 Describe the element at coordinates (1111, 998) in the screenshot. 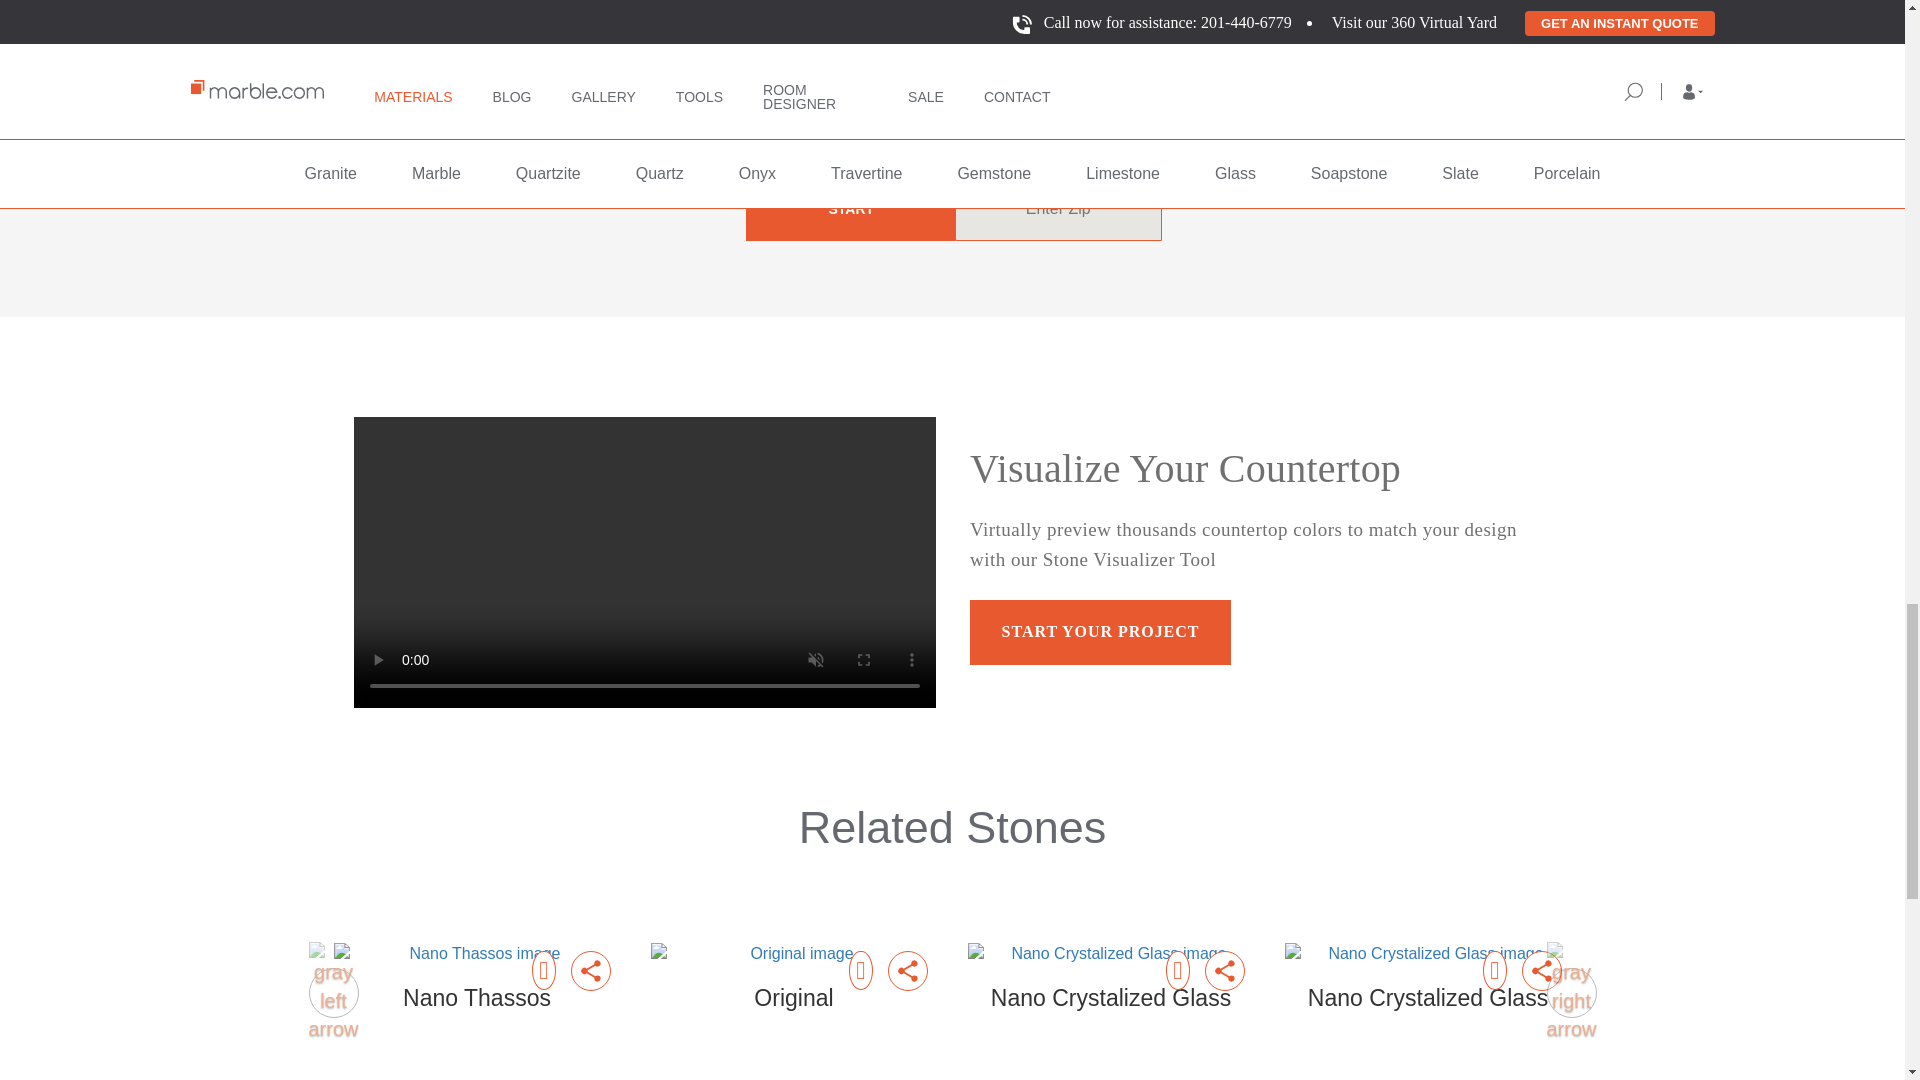

I see `Nano Crystalized Glass` at that location.